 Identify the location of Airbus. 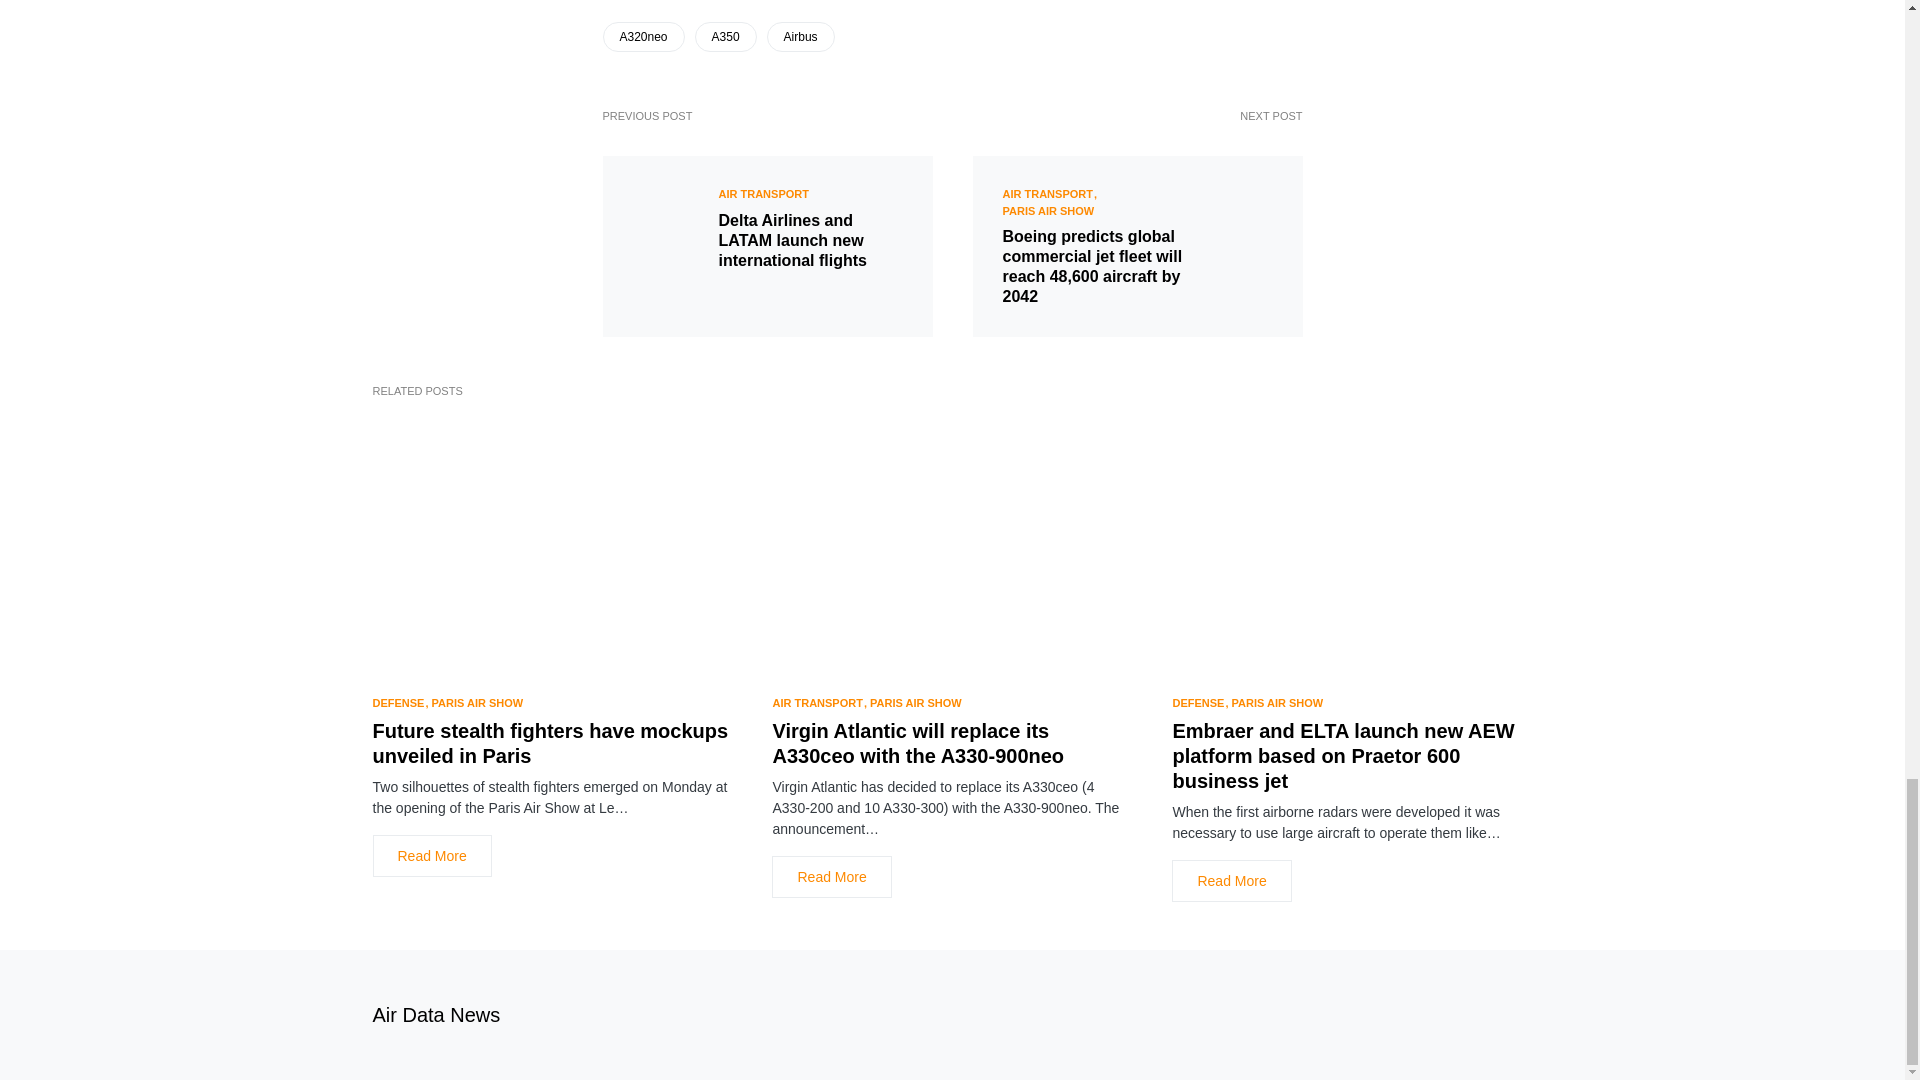
(800, 36).